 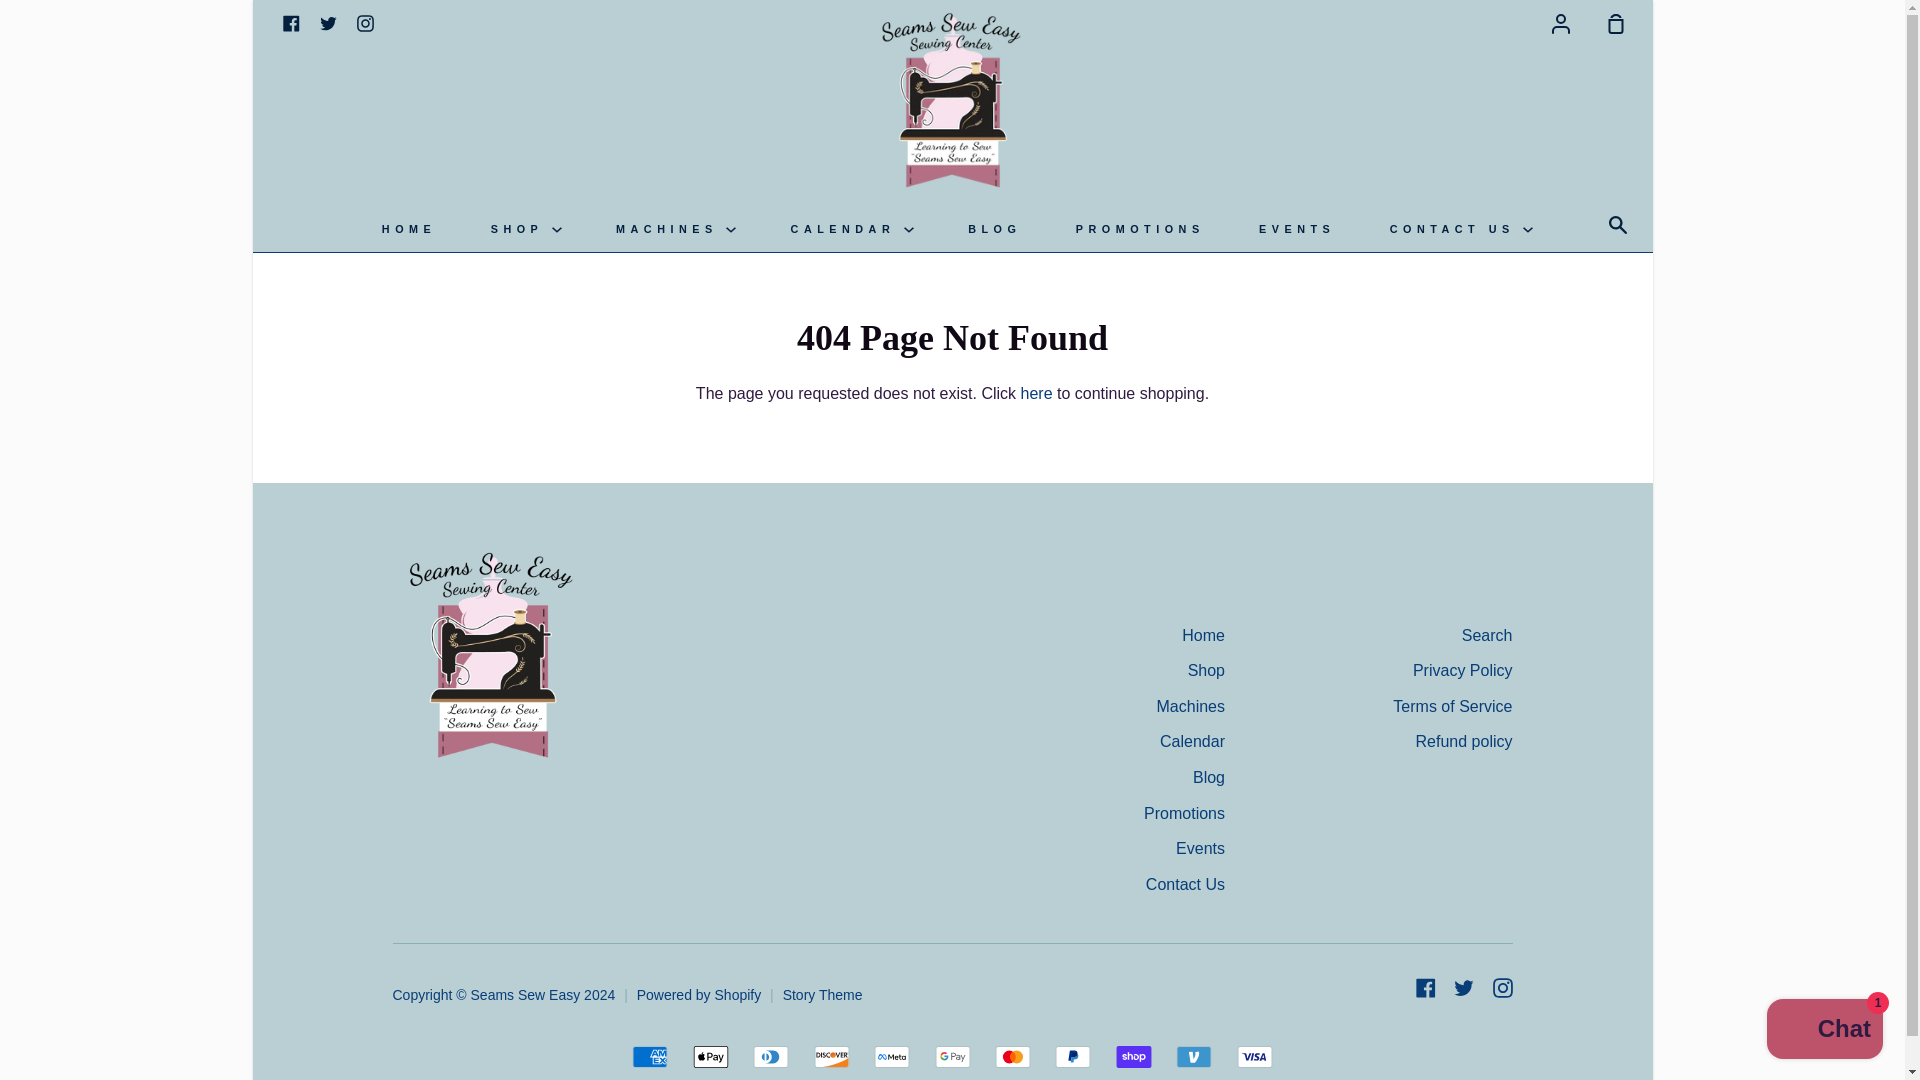 What do you see at coordinates (951, 1057) in the screenshot?
I see `Google Pay` at bounding box center [951, 1057].